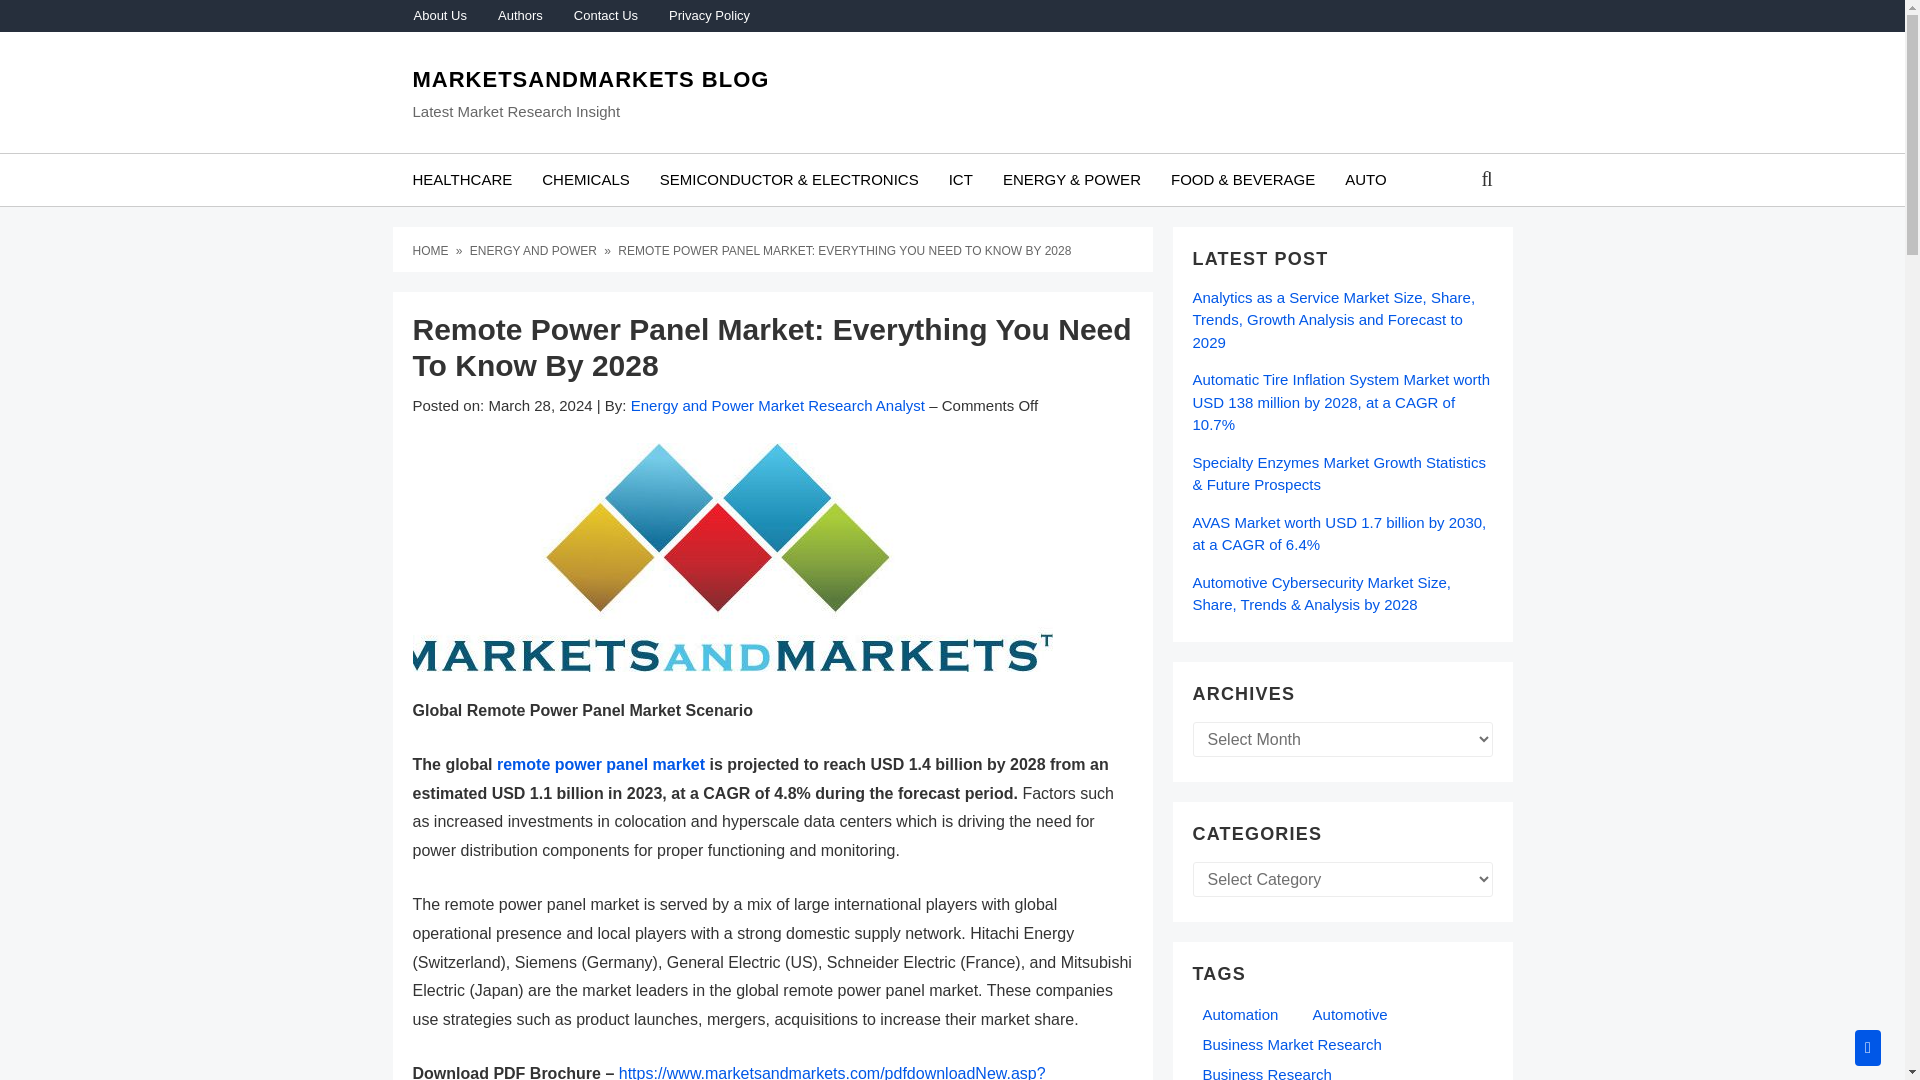 Image resolution: width=1920 pixels, height=1080 pixels. What do you see at coordinates (586, 180) in the screenshot?
I see `CHEMICALS` at bounding box center [586, 180].